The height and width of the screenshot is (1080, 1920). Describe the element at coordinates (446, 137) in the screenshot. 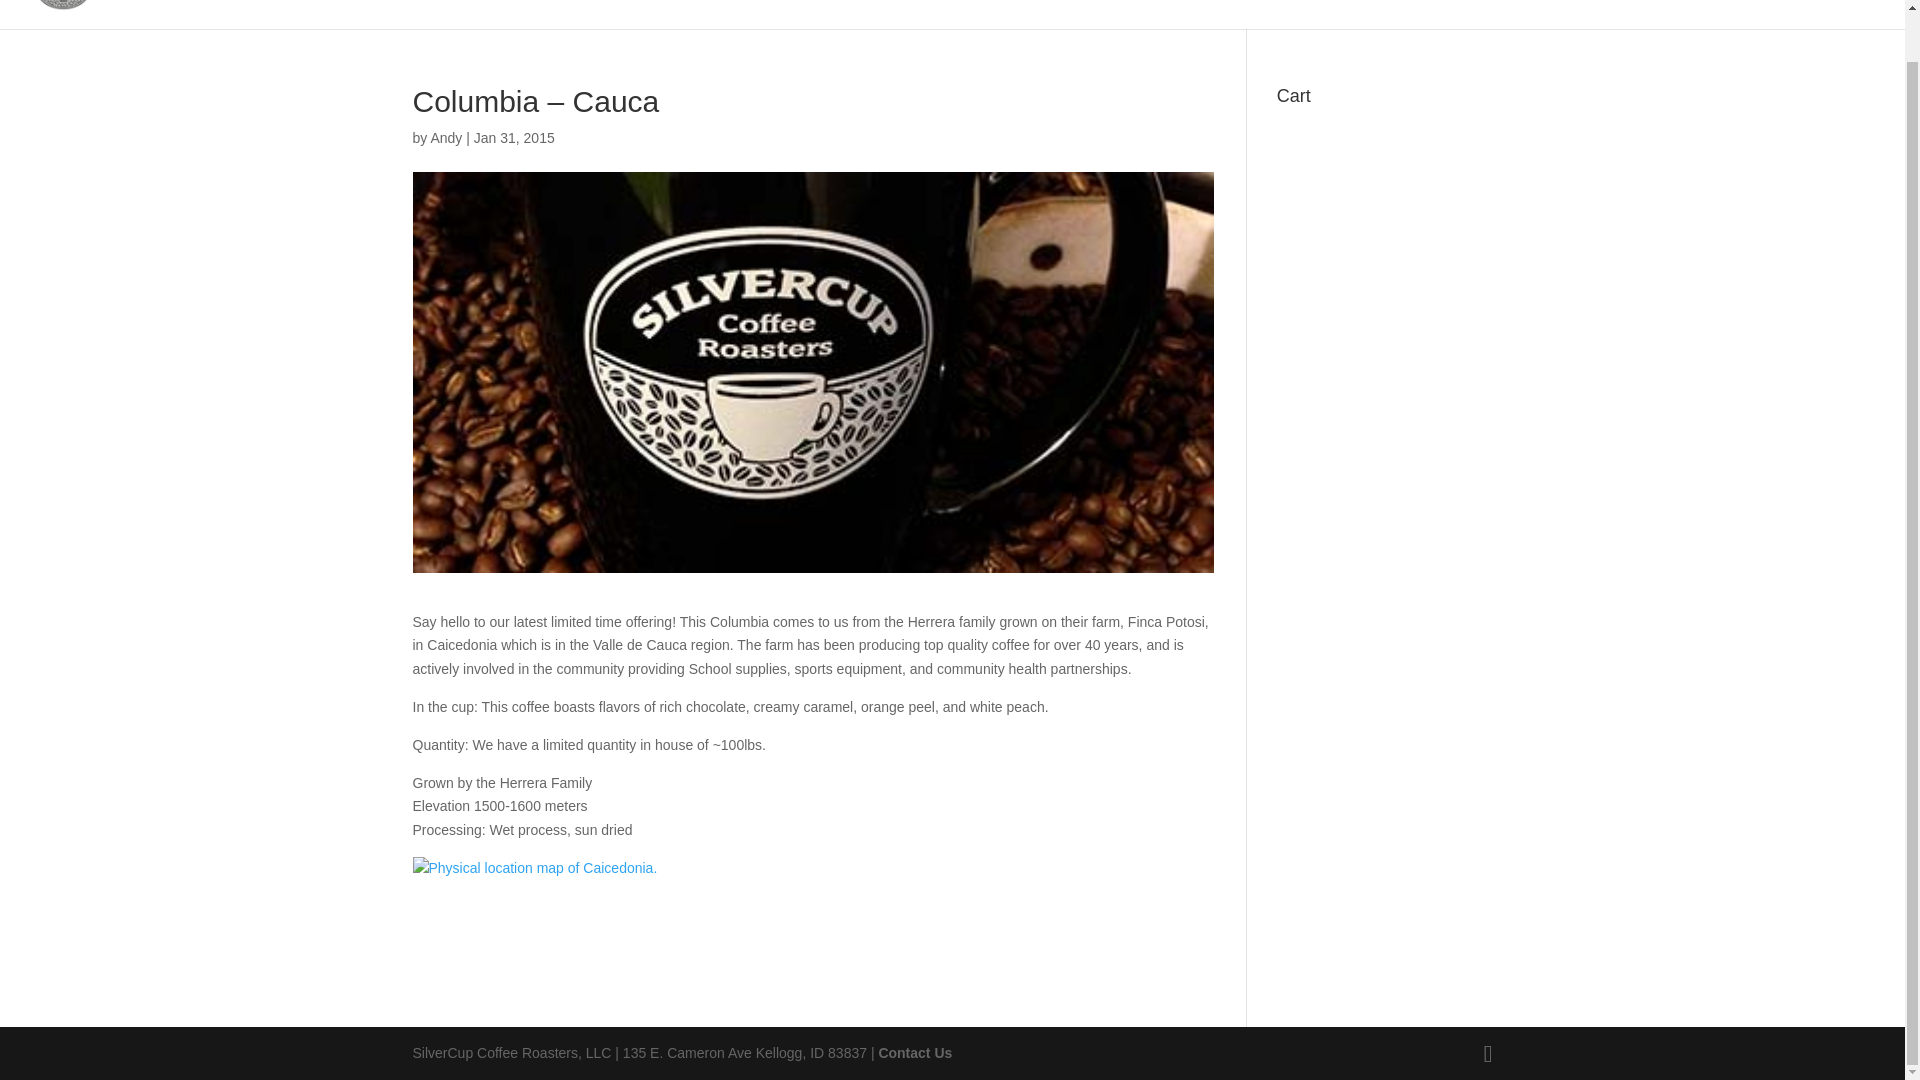

I see `Andy` at that location.